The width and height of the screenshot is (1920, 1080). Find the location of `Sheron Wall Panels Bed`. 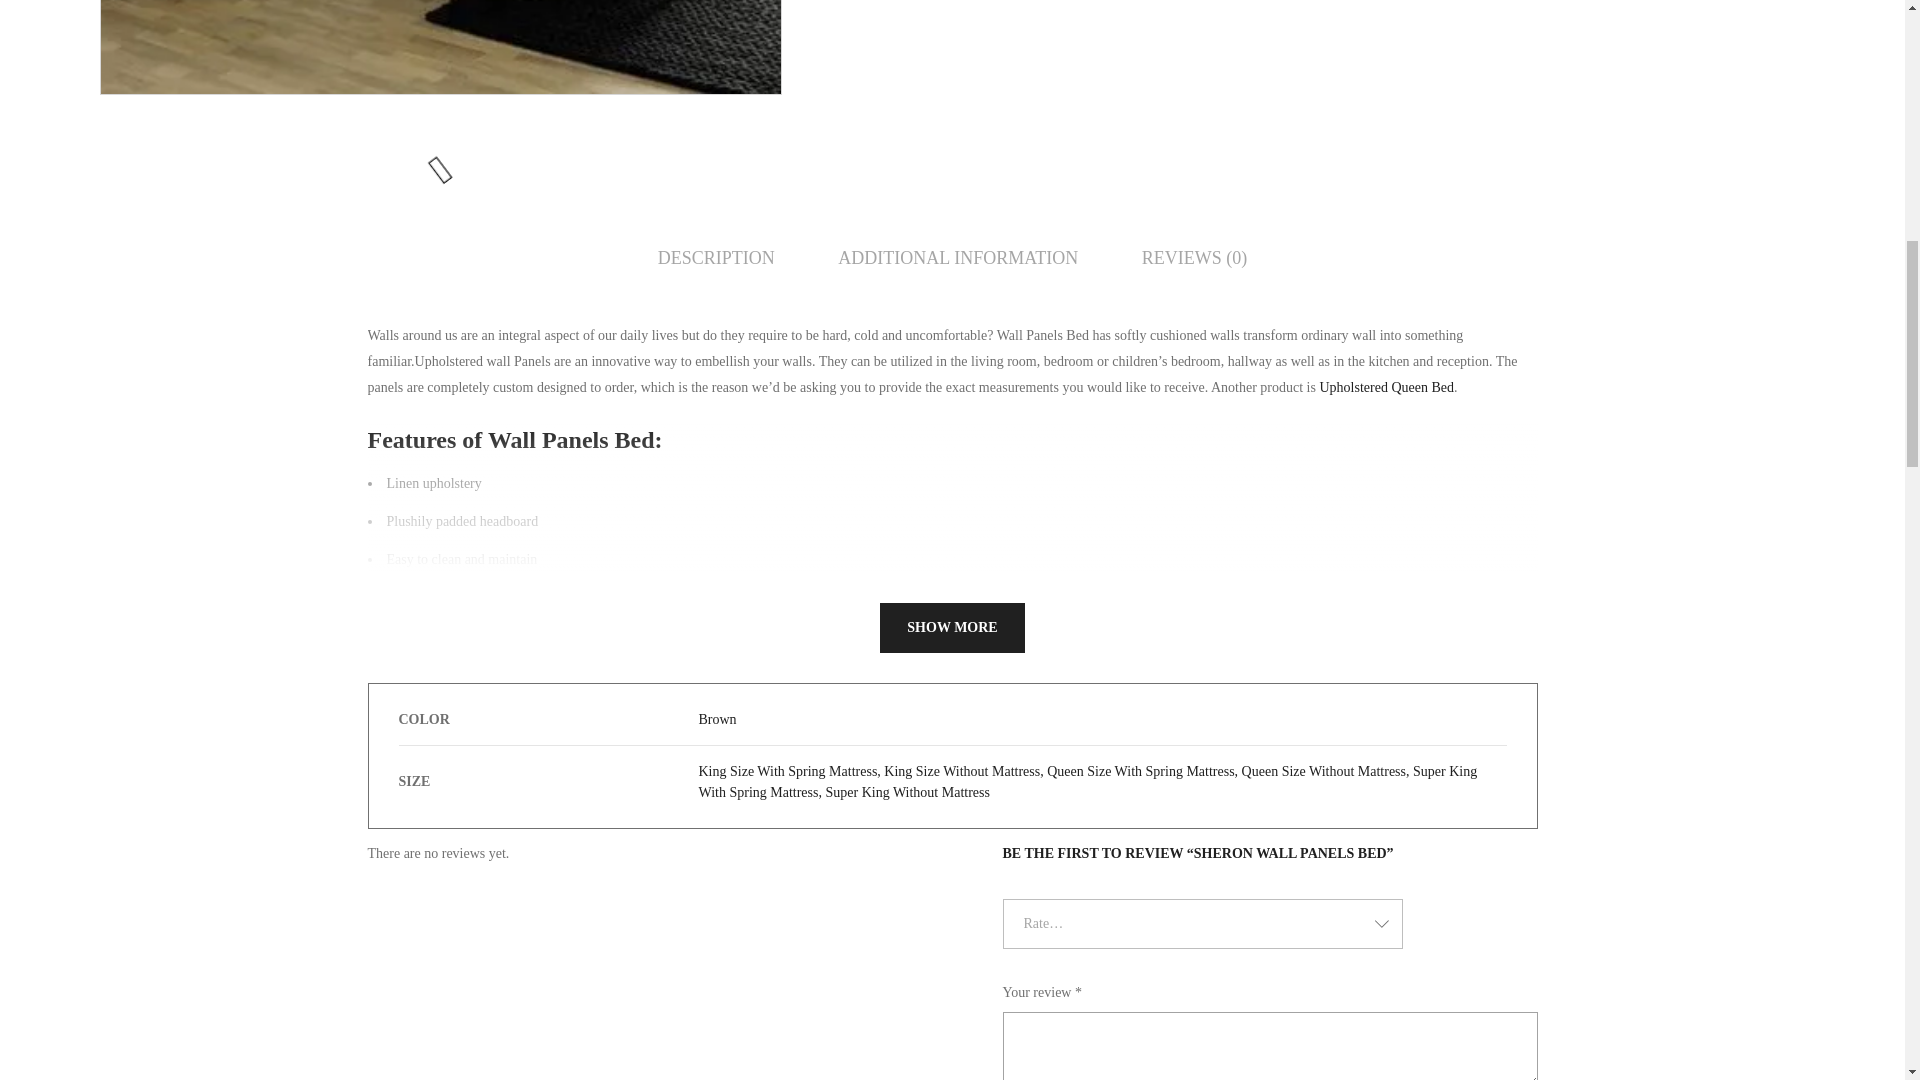

Sheron Wall Panels Bed is located at coordinates (441, 46).